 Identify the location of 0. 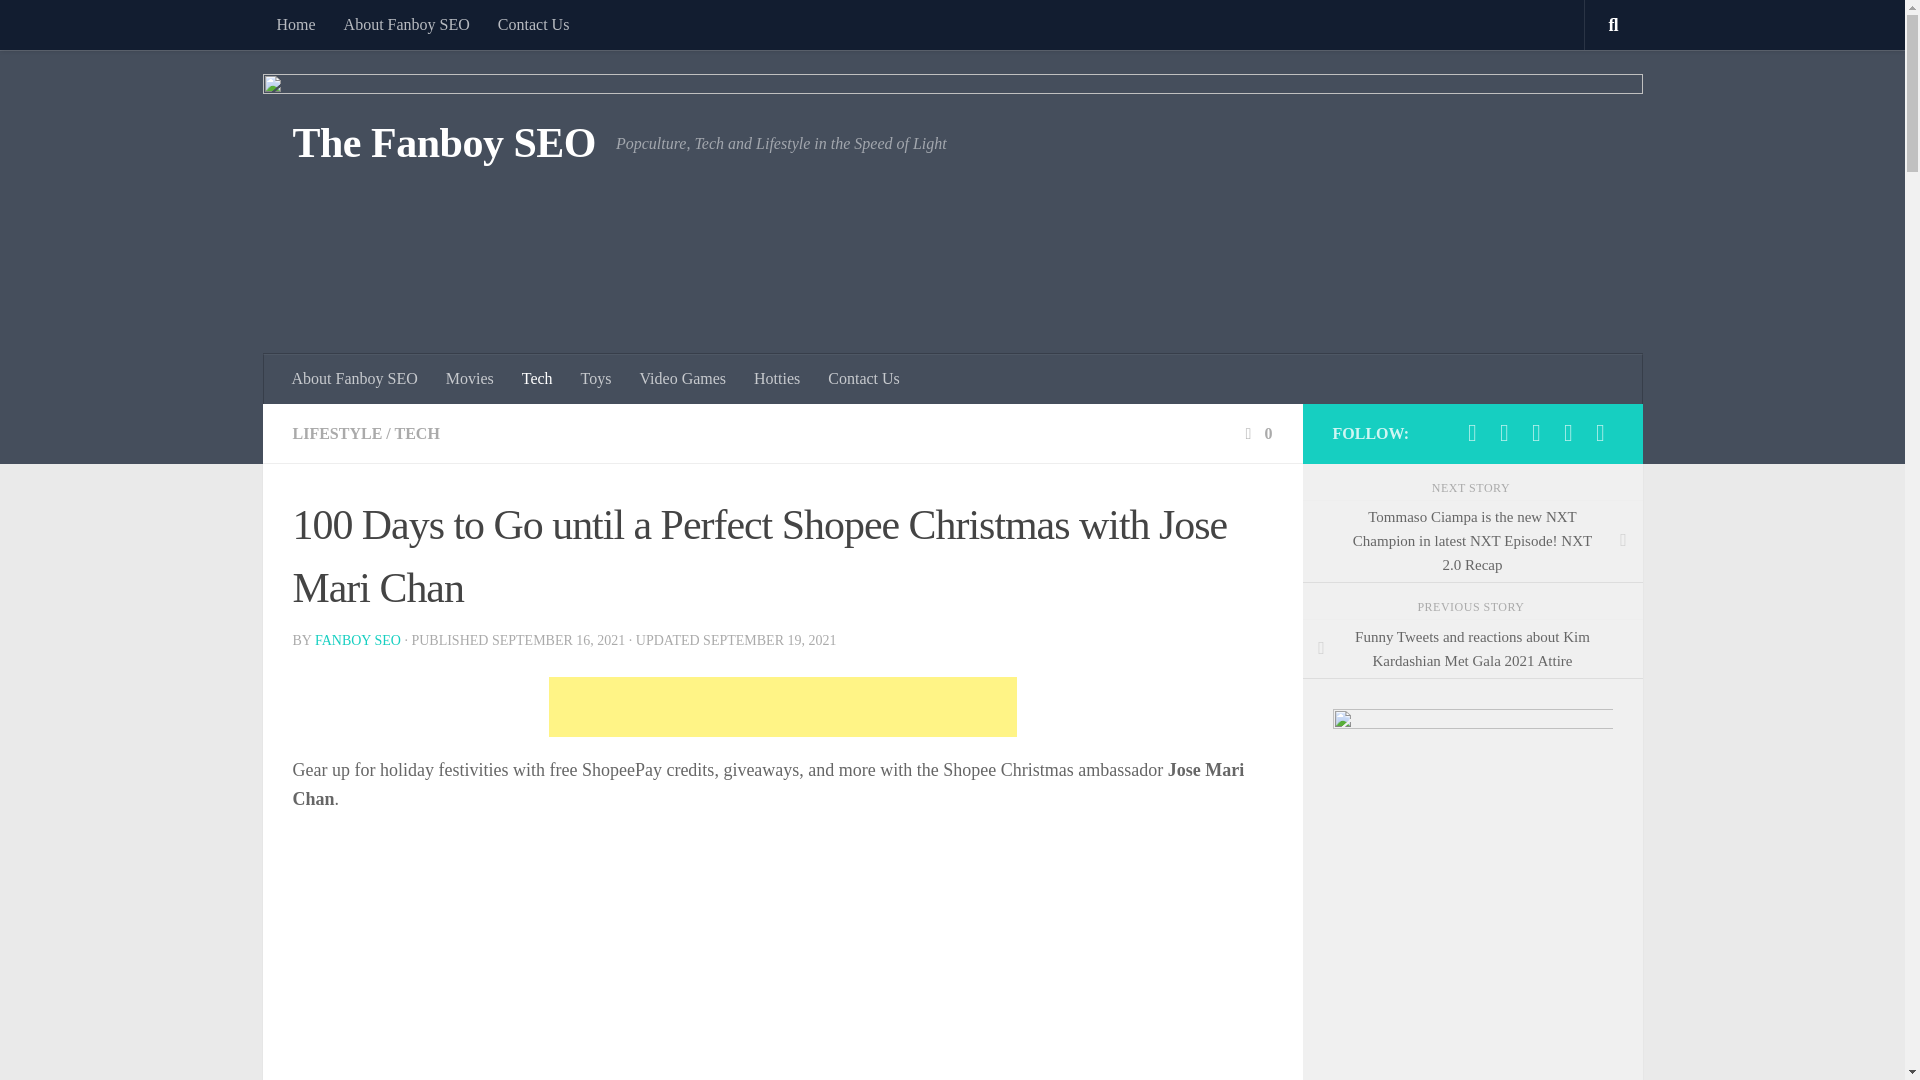
(1256, 433).